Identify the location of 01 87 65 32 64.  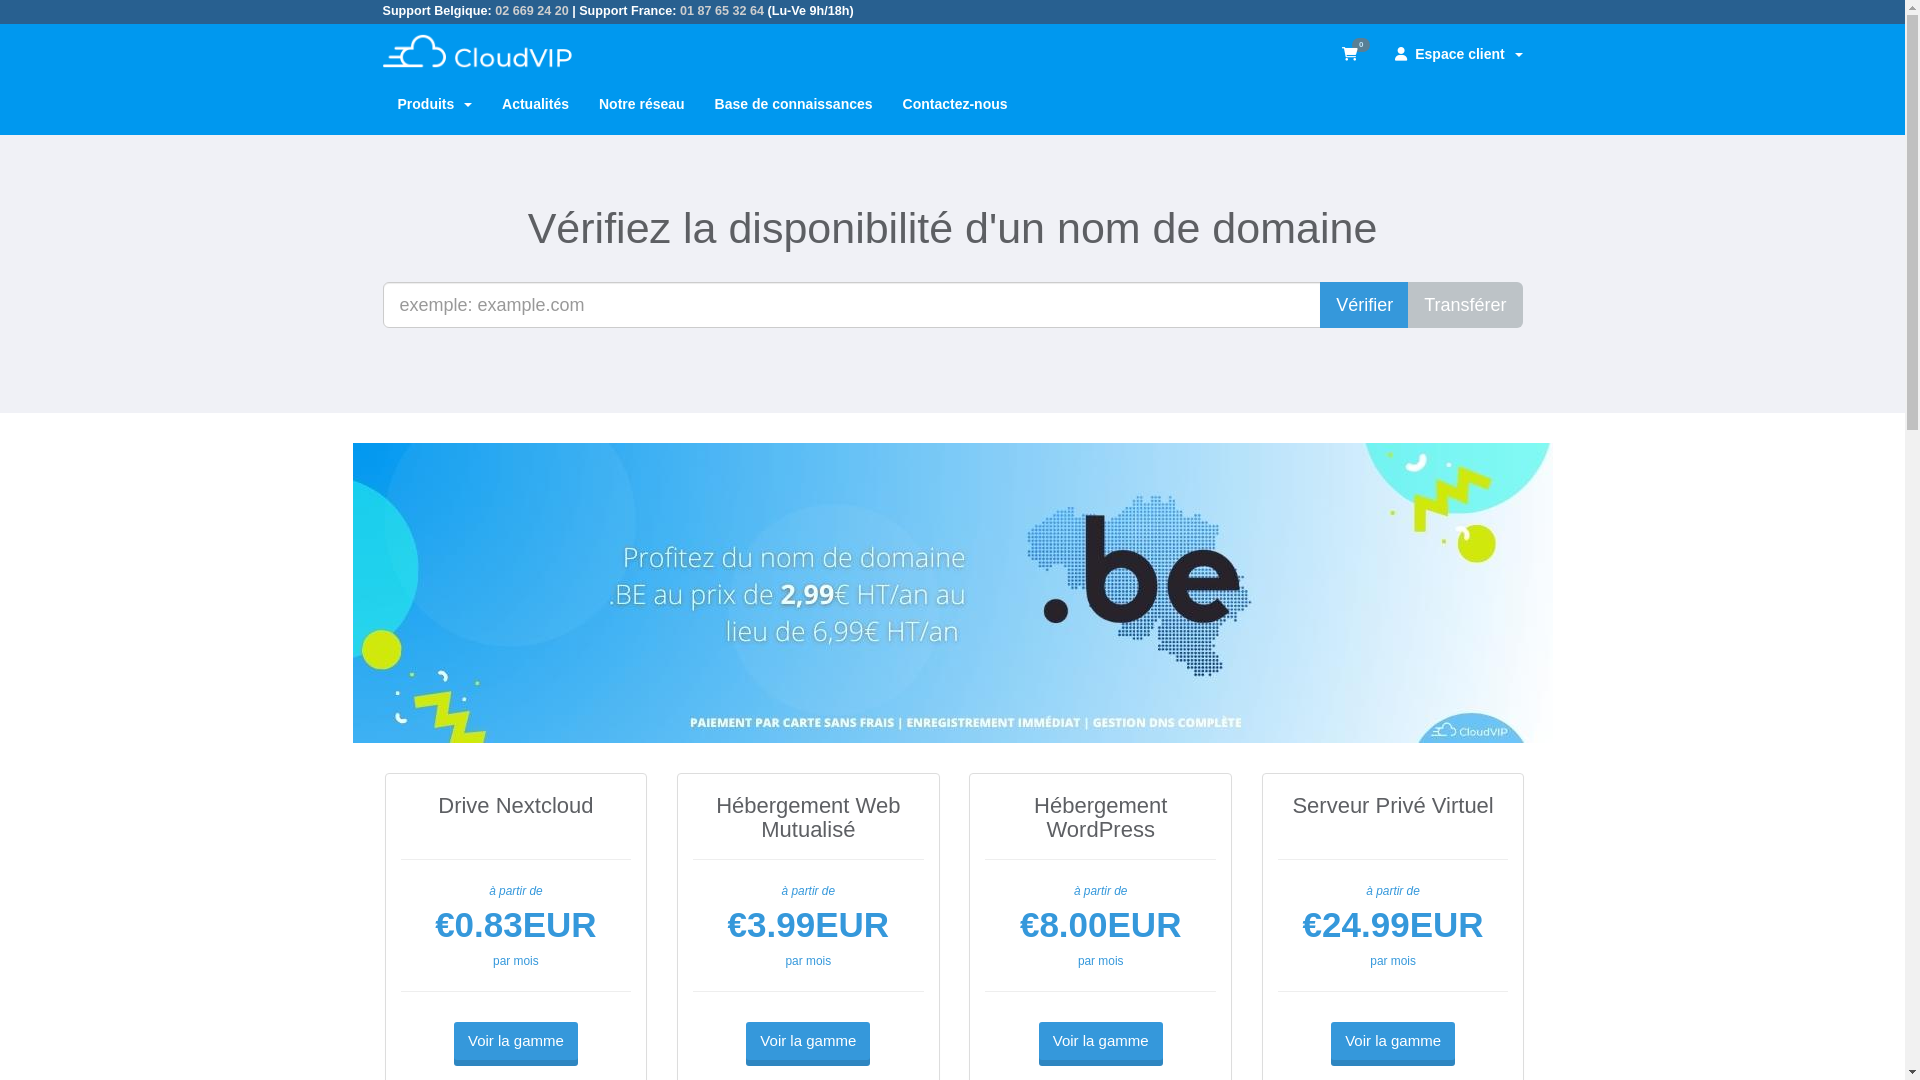
(722, 11).